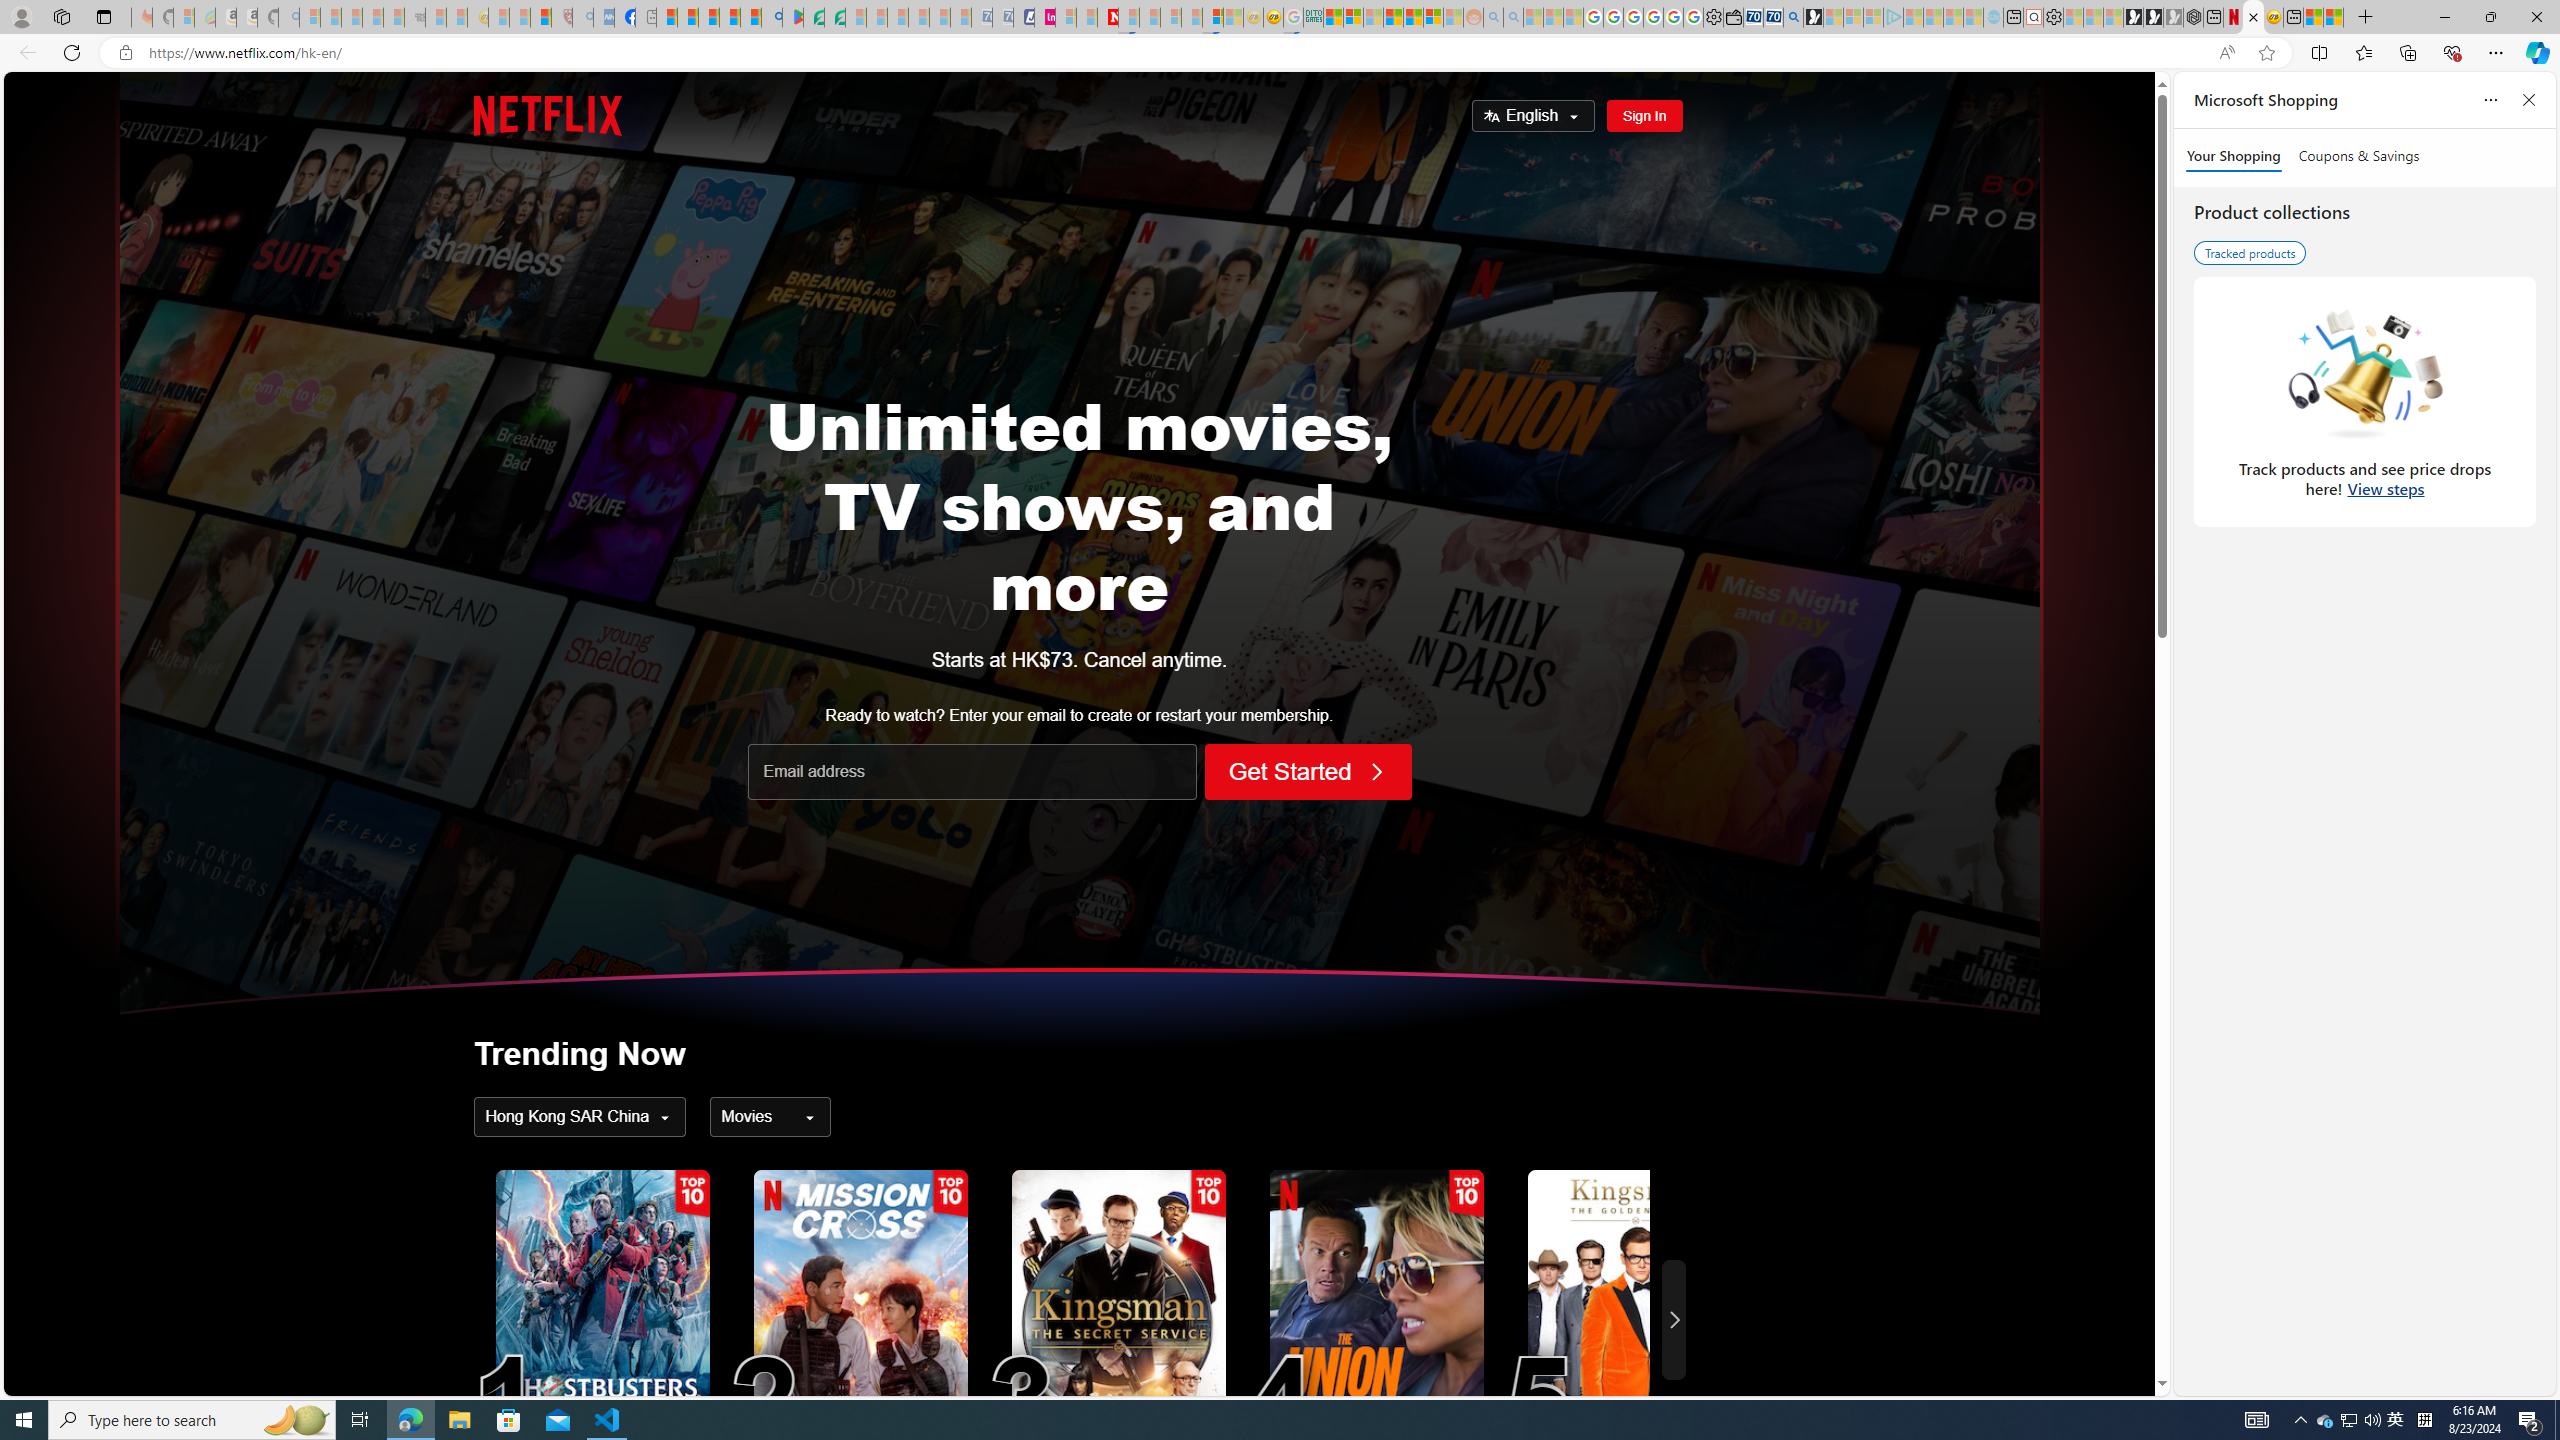 The height and width of the screenshot is (1440, 2560). I want to click on Get Started, so click(1308, 772).